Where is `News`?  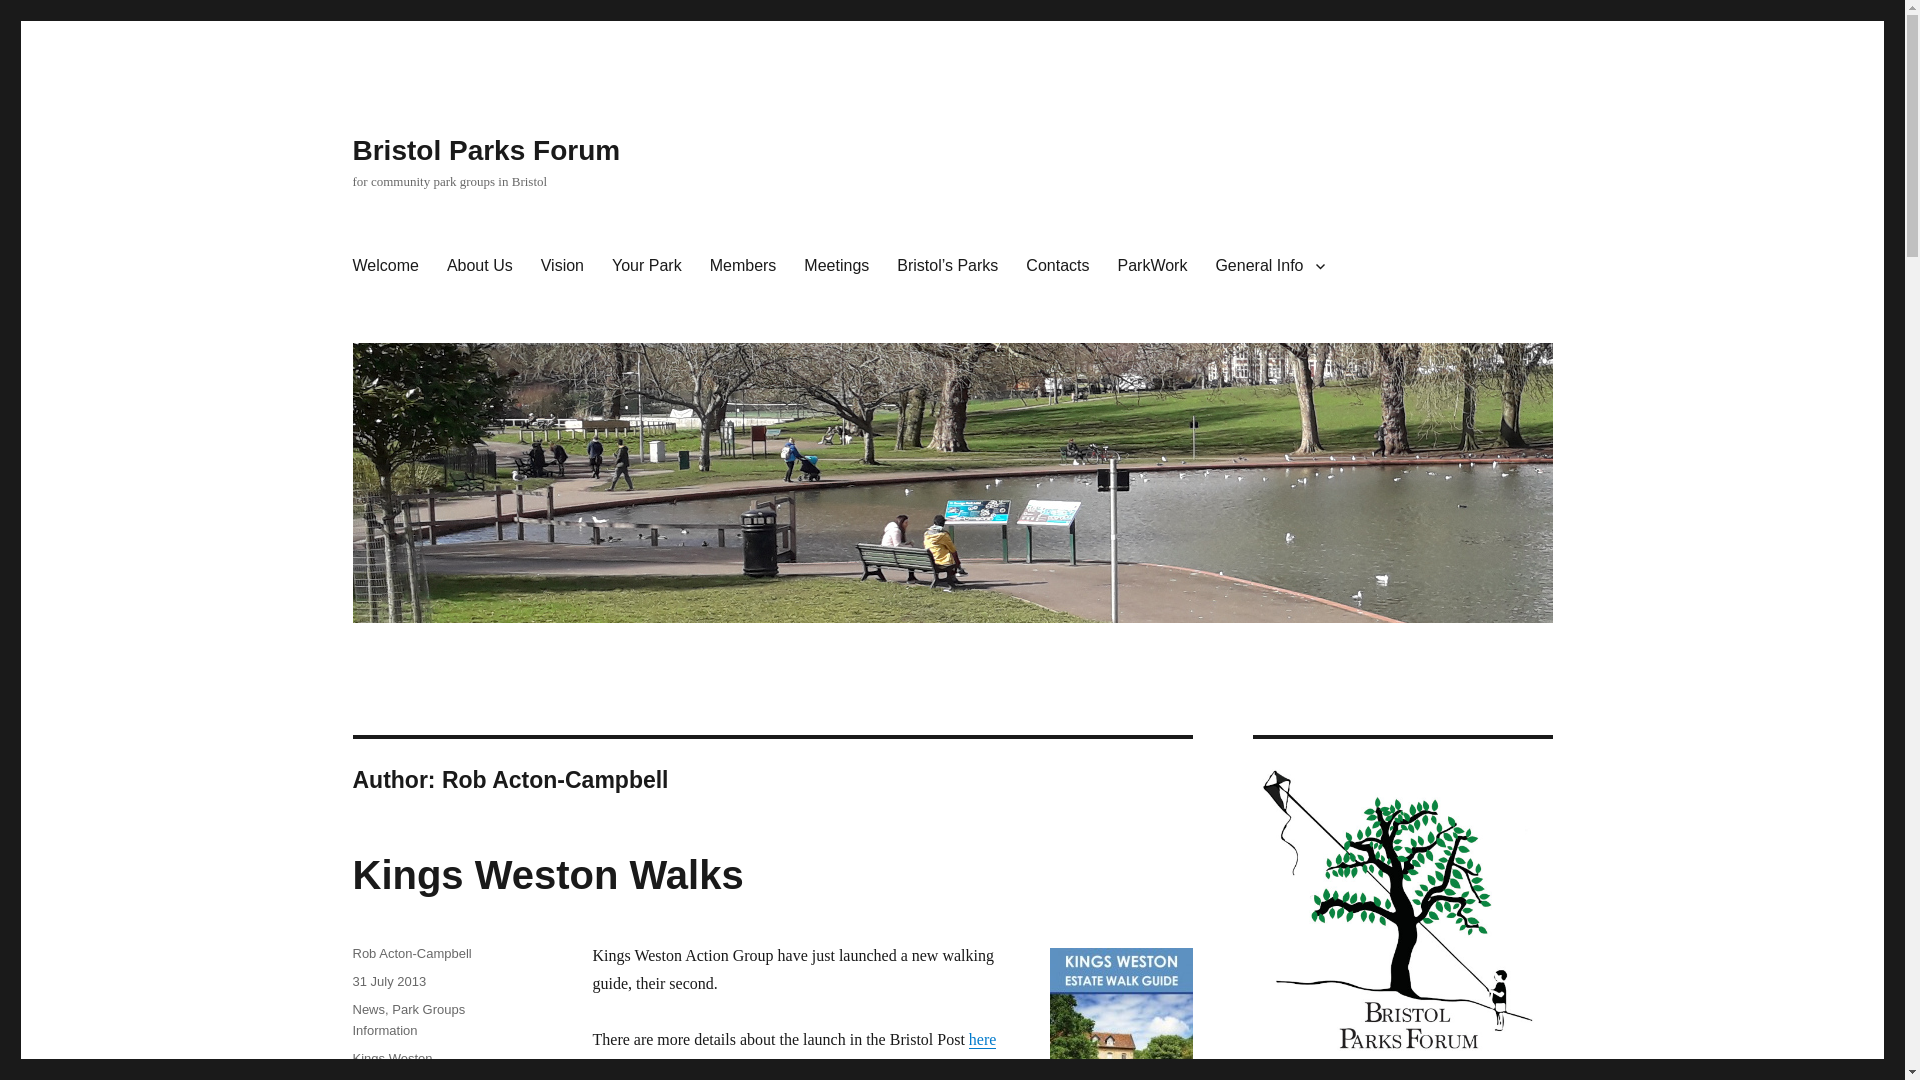
News is located at coordinates (368, 1010).